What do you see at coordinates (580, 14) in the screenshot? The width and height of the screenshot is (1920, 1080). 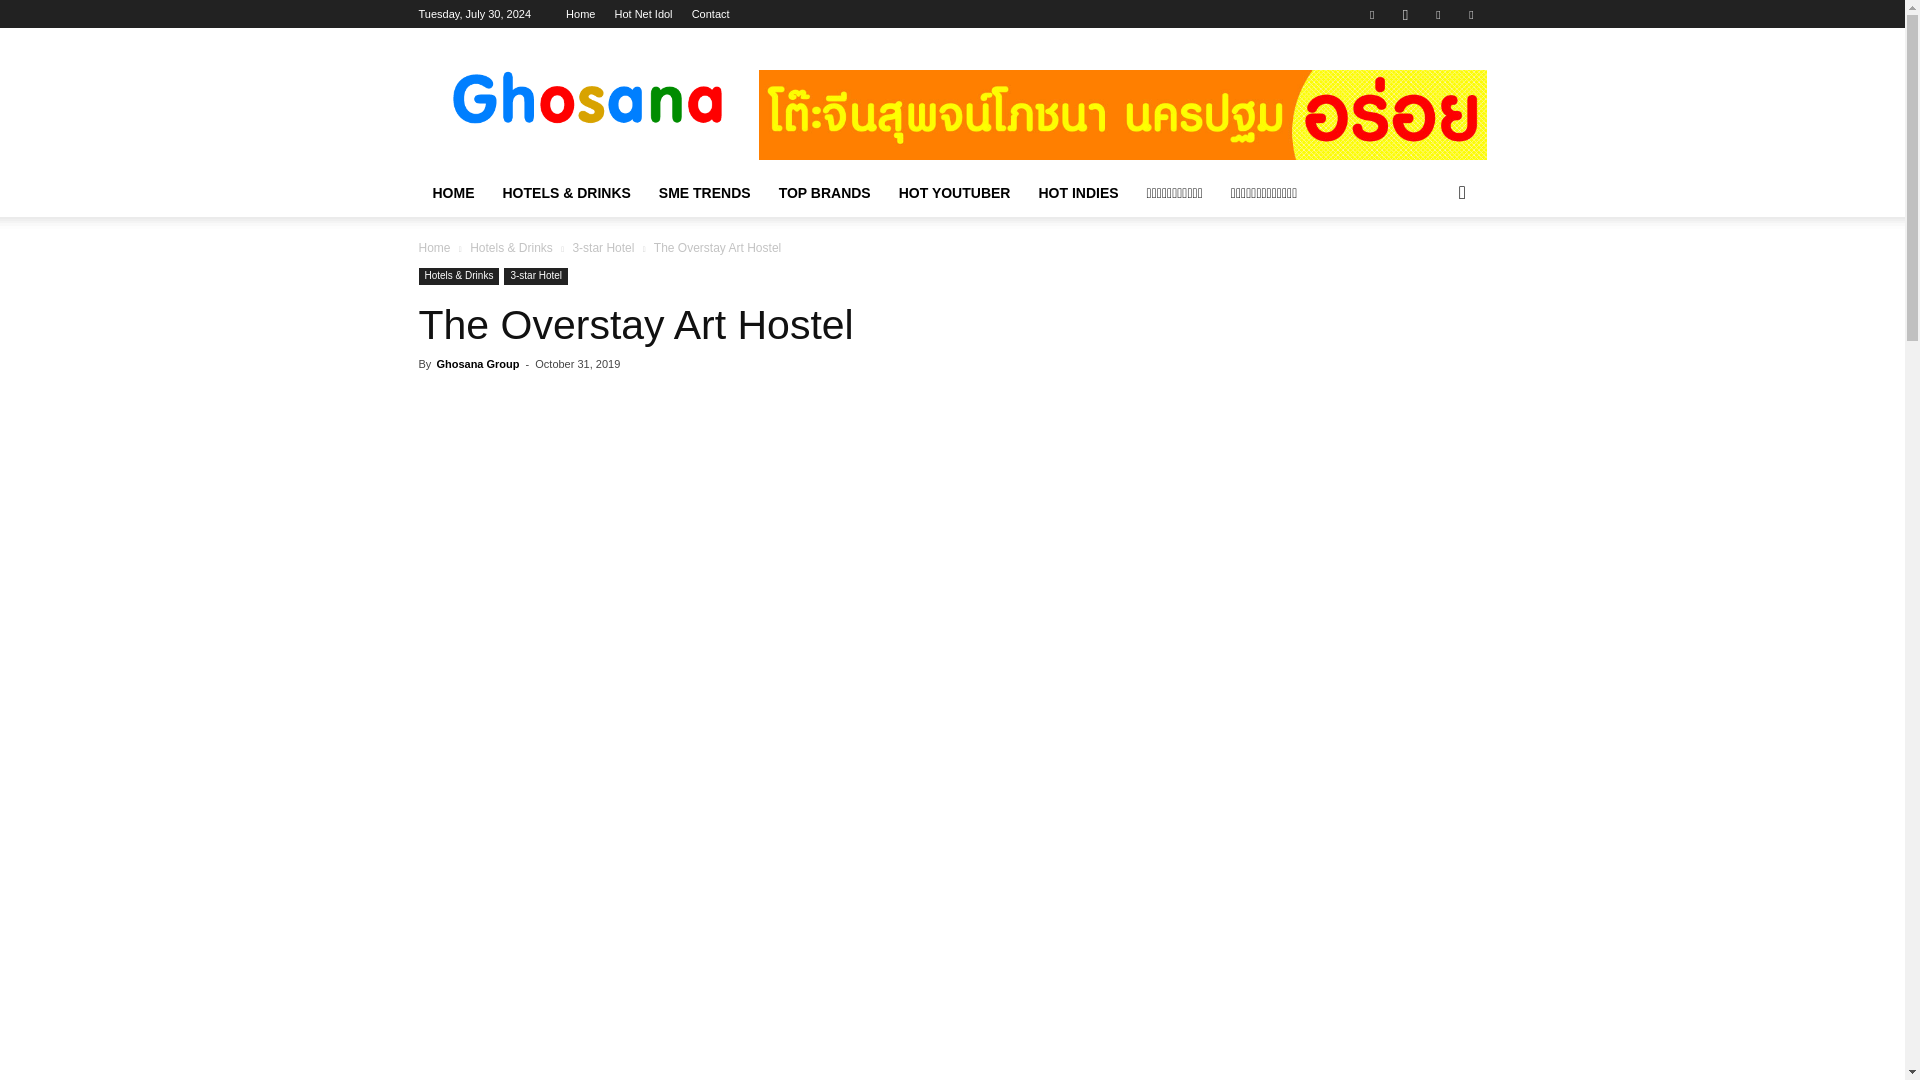 I see `Home` at bounding box center [580, 14].